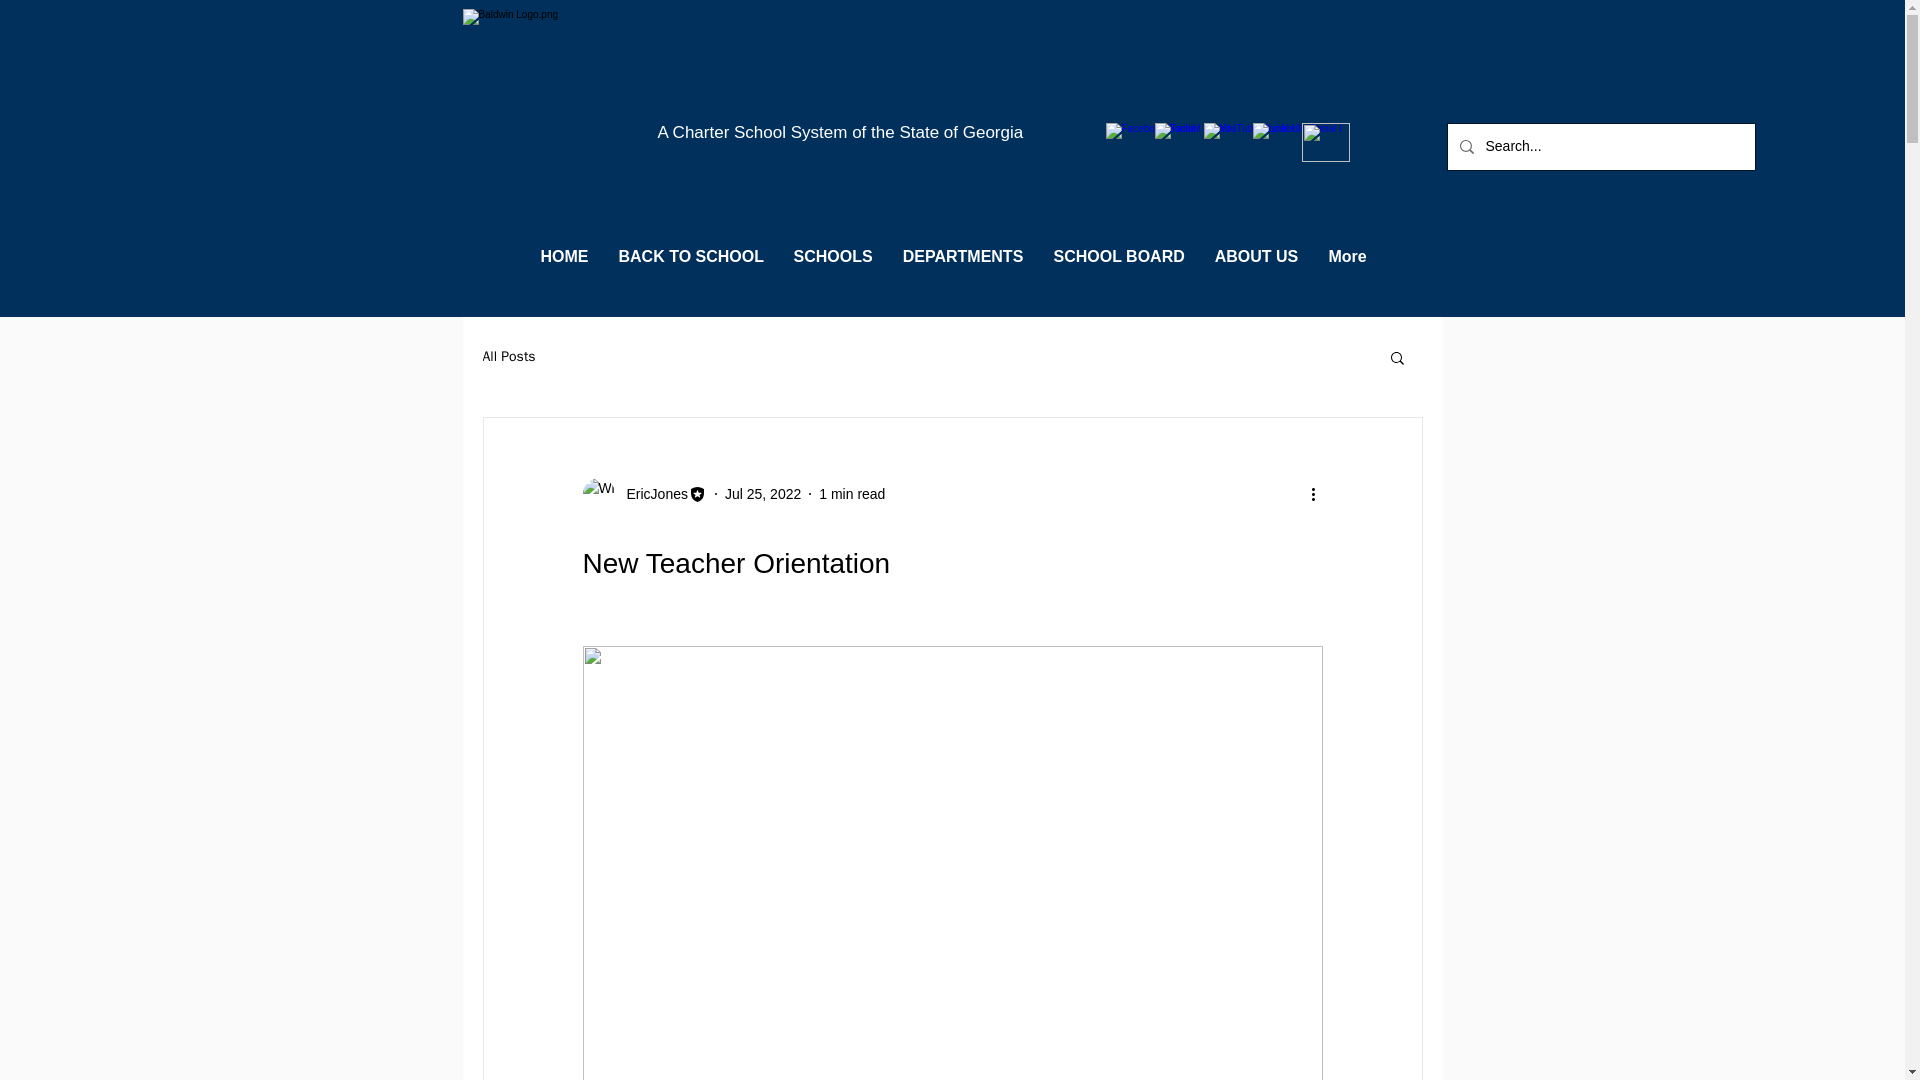 This screenshot has width=1920, height=1080. I want to click on Jul 25, 2022, so click(762, 494).